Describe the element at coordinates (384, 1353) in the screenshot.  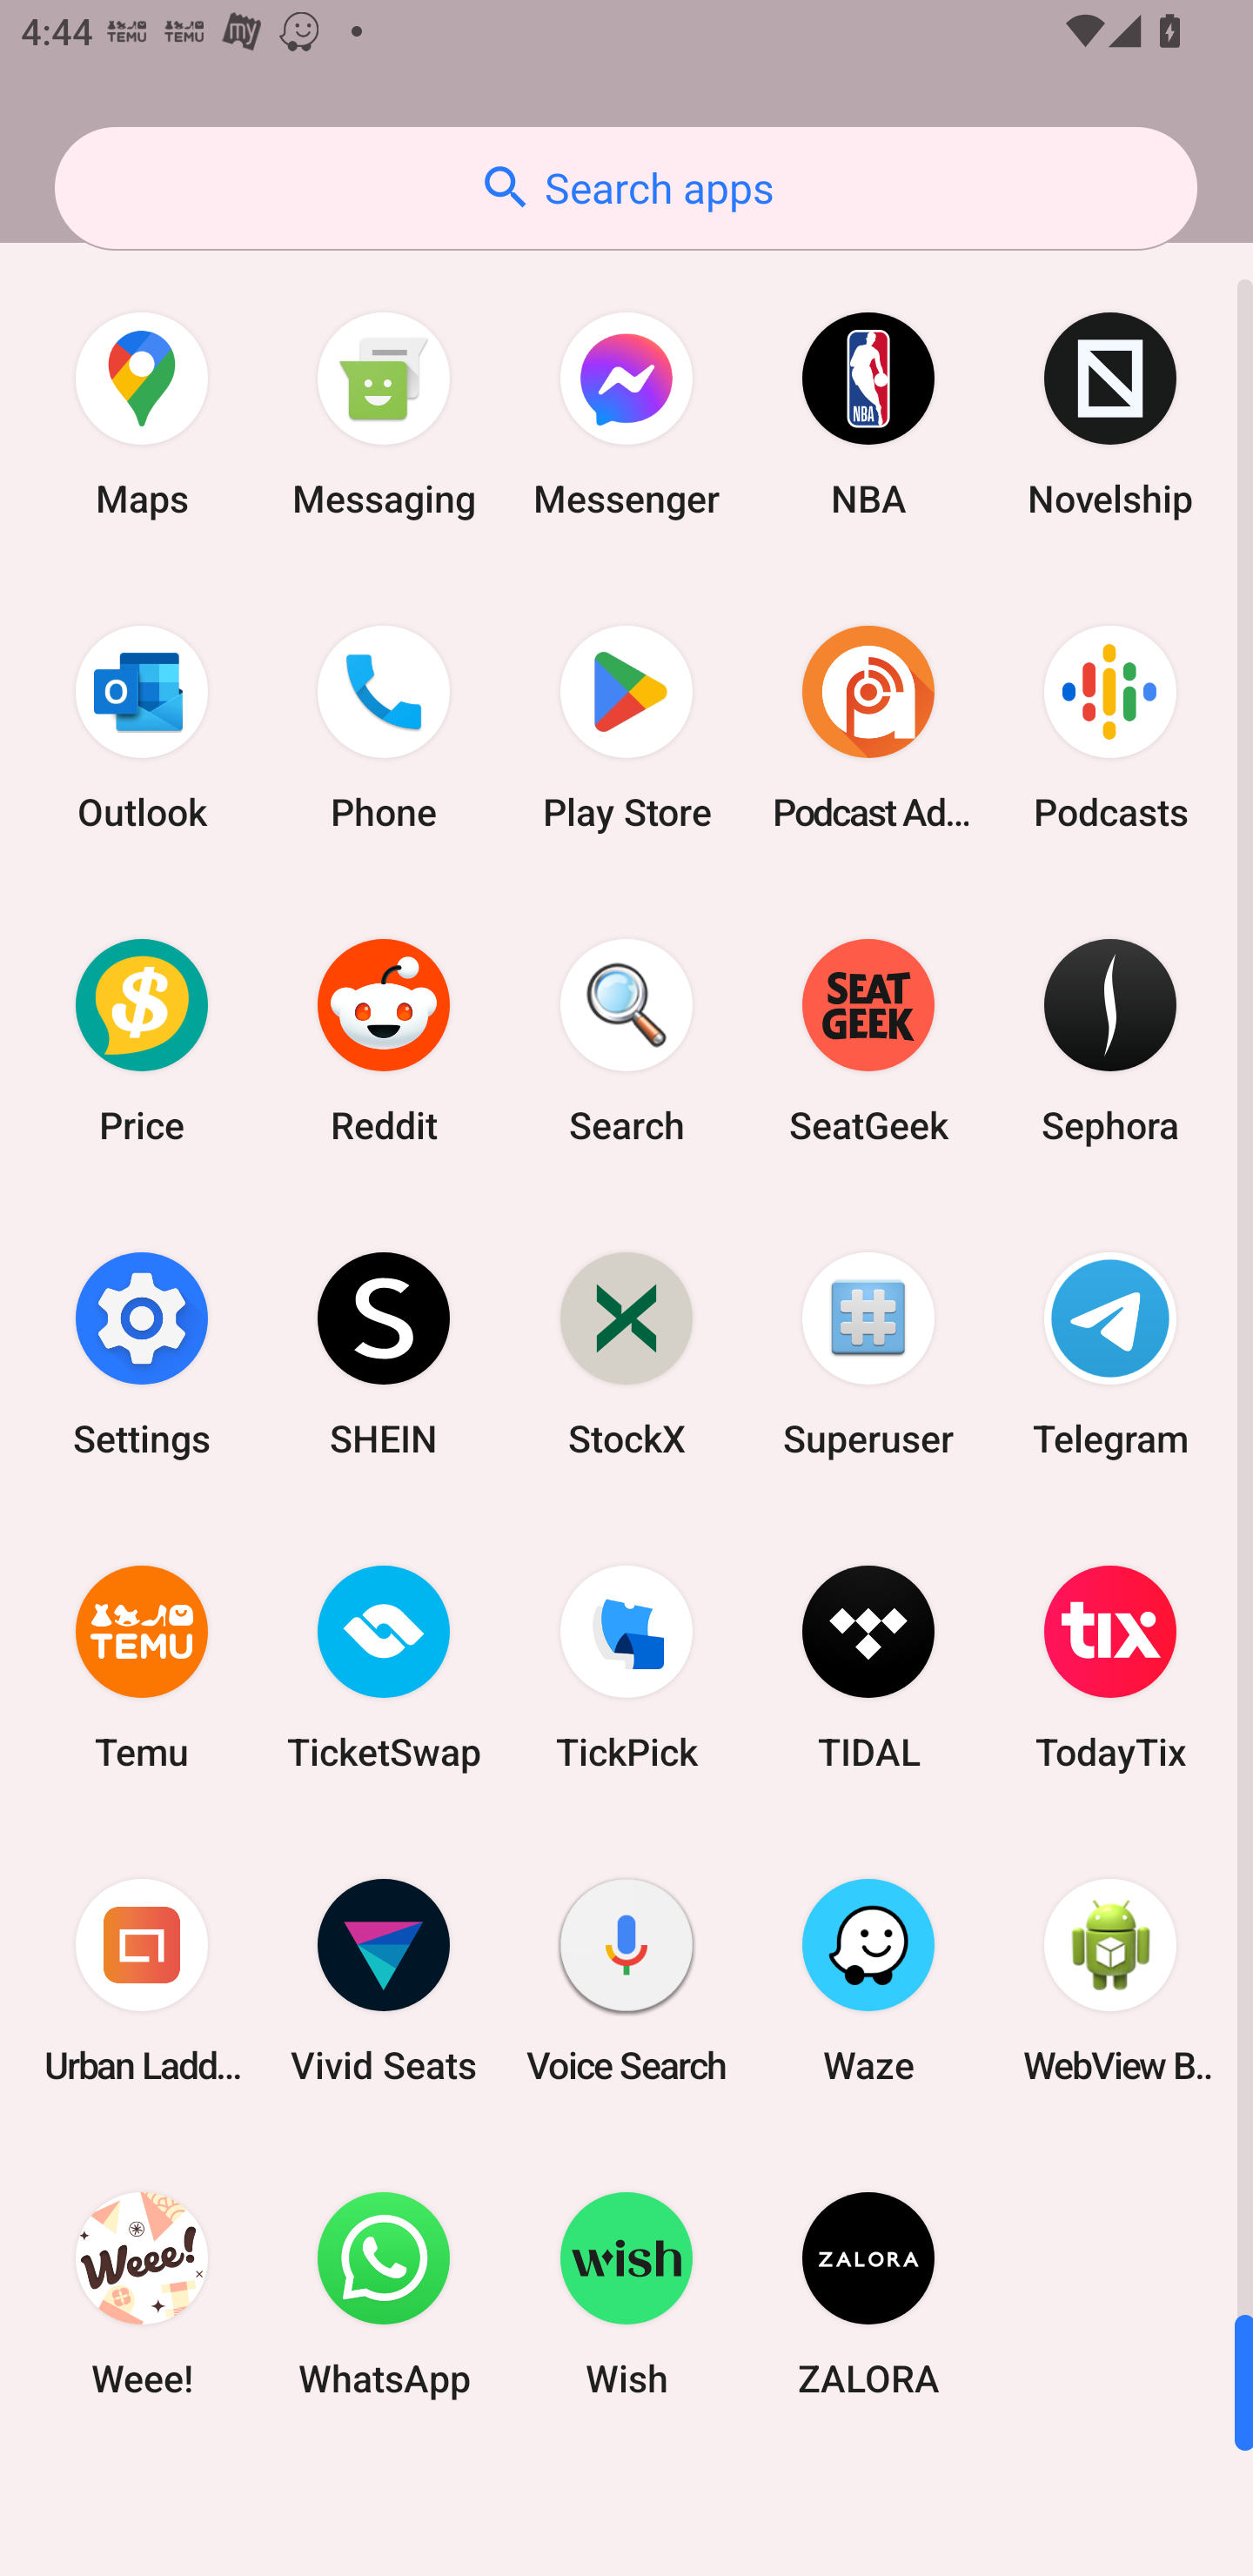
I see `SHEIN` at that location.